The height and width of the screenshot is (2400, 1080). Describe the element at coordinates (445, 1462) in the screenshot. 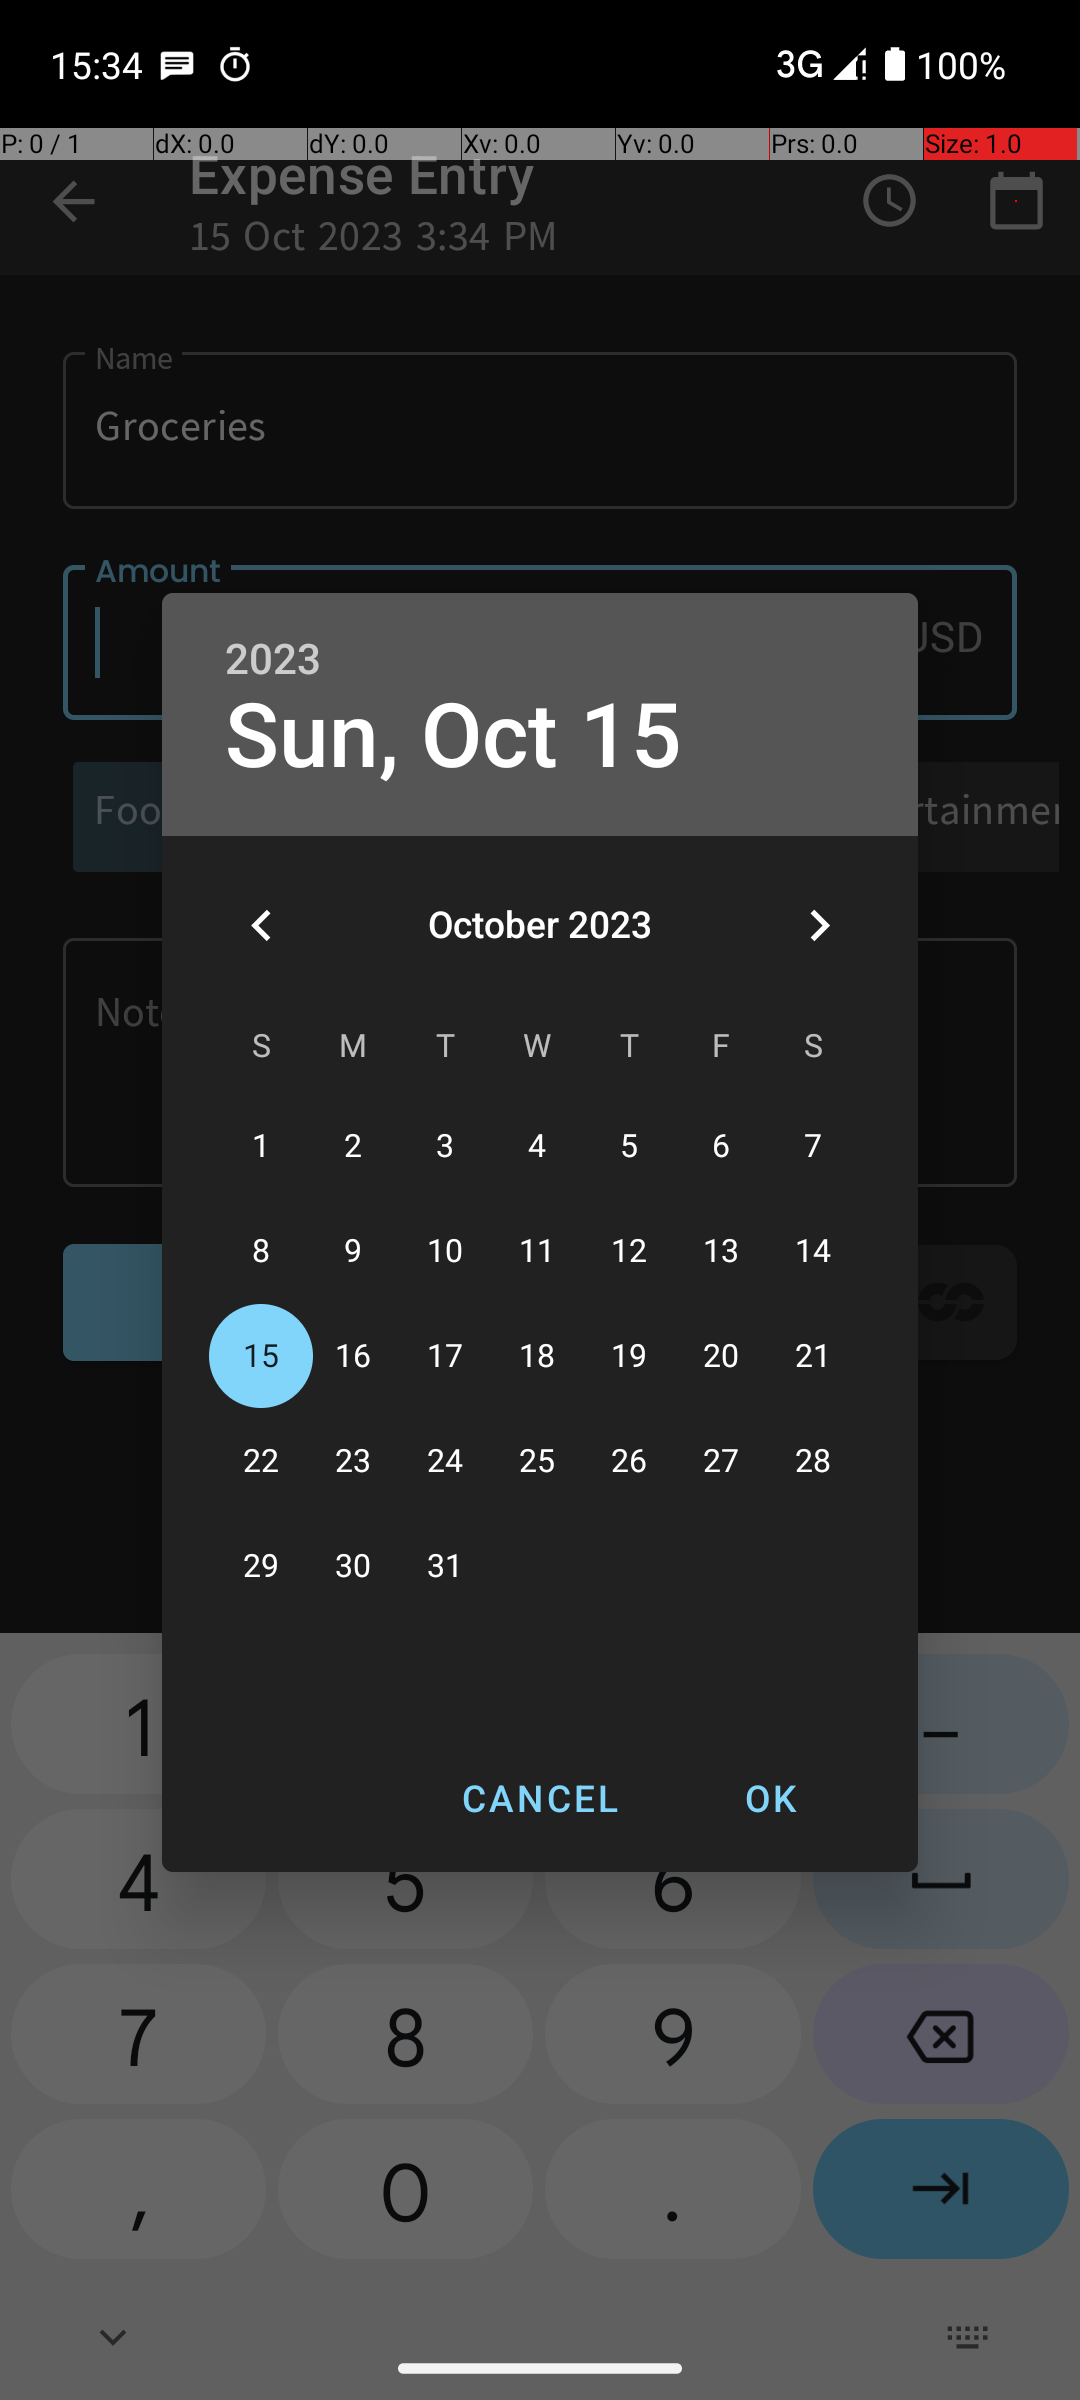

I see `24` at that location.